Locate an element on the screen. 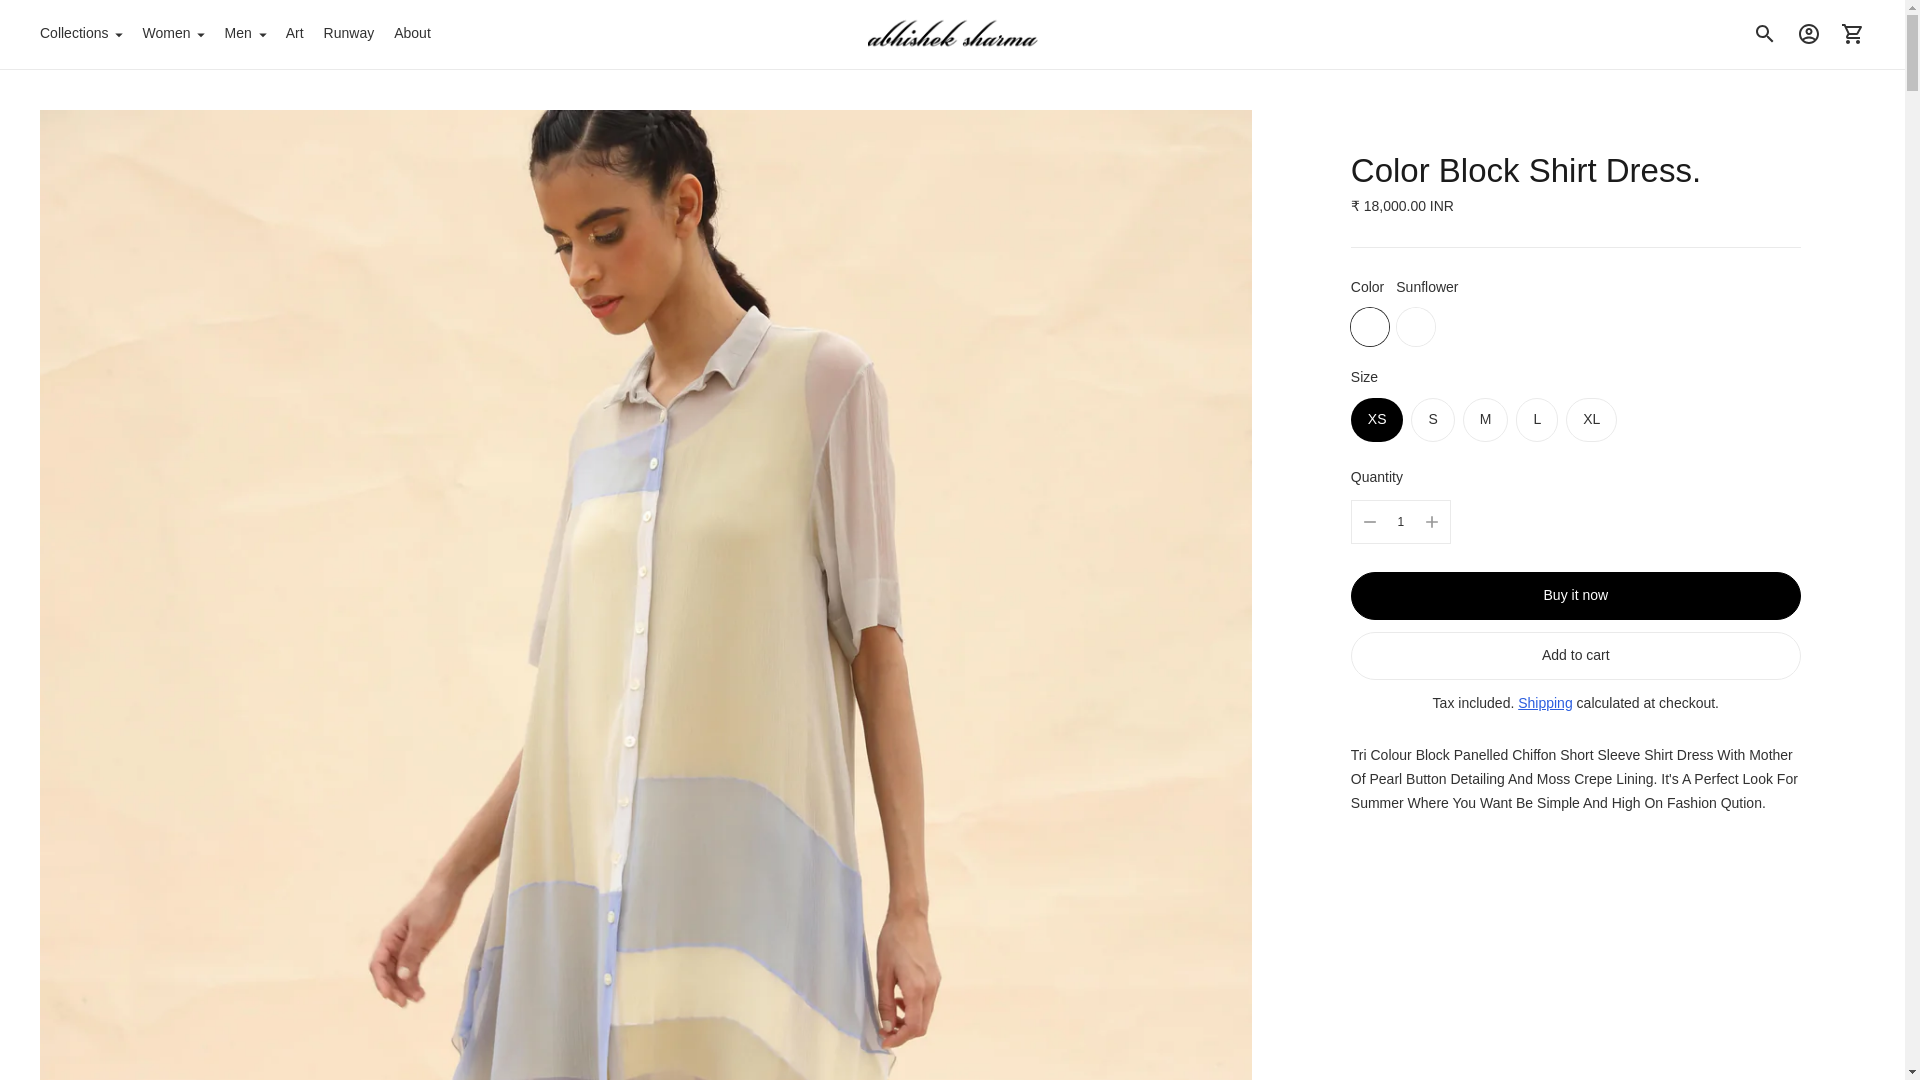 The height and width of the screenshot is (1080, 1920). Collections is located at coordinates (81, 34).